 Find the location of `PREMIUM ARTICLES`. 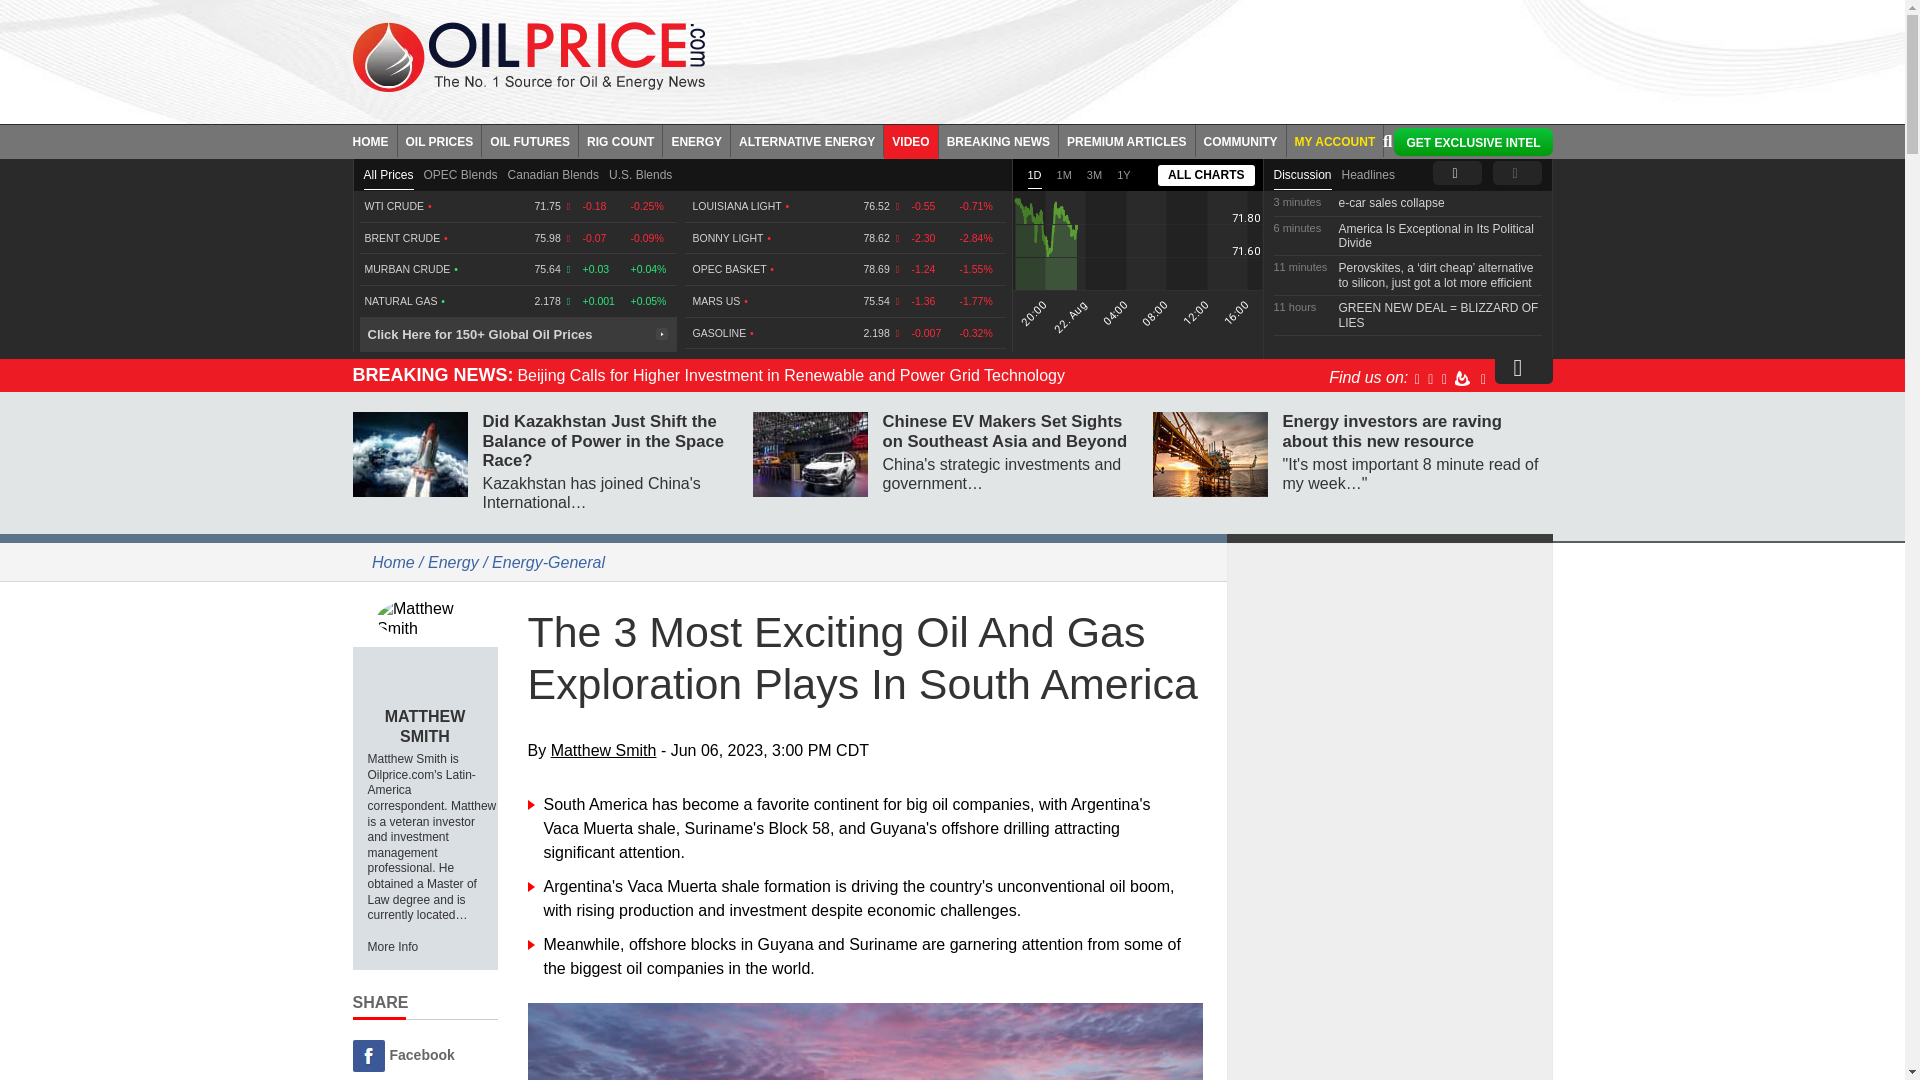

PREMIUM ARTICLES is located at coordinates (1128, 140).